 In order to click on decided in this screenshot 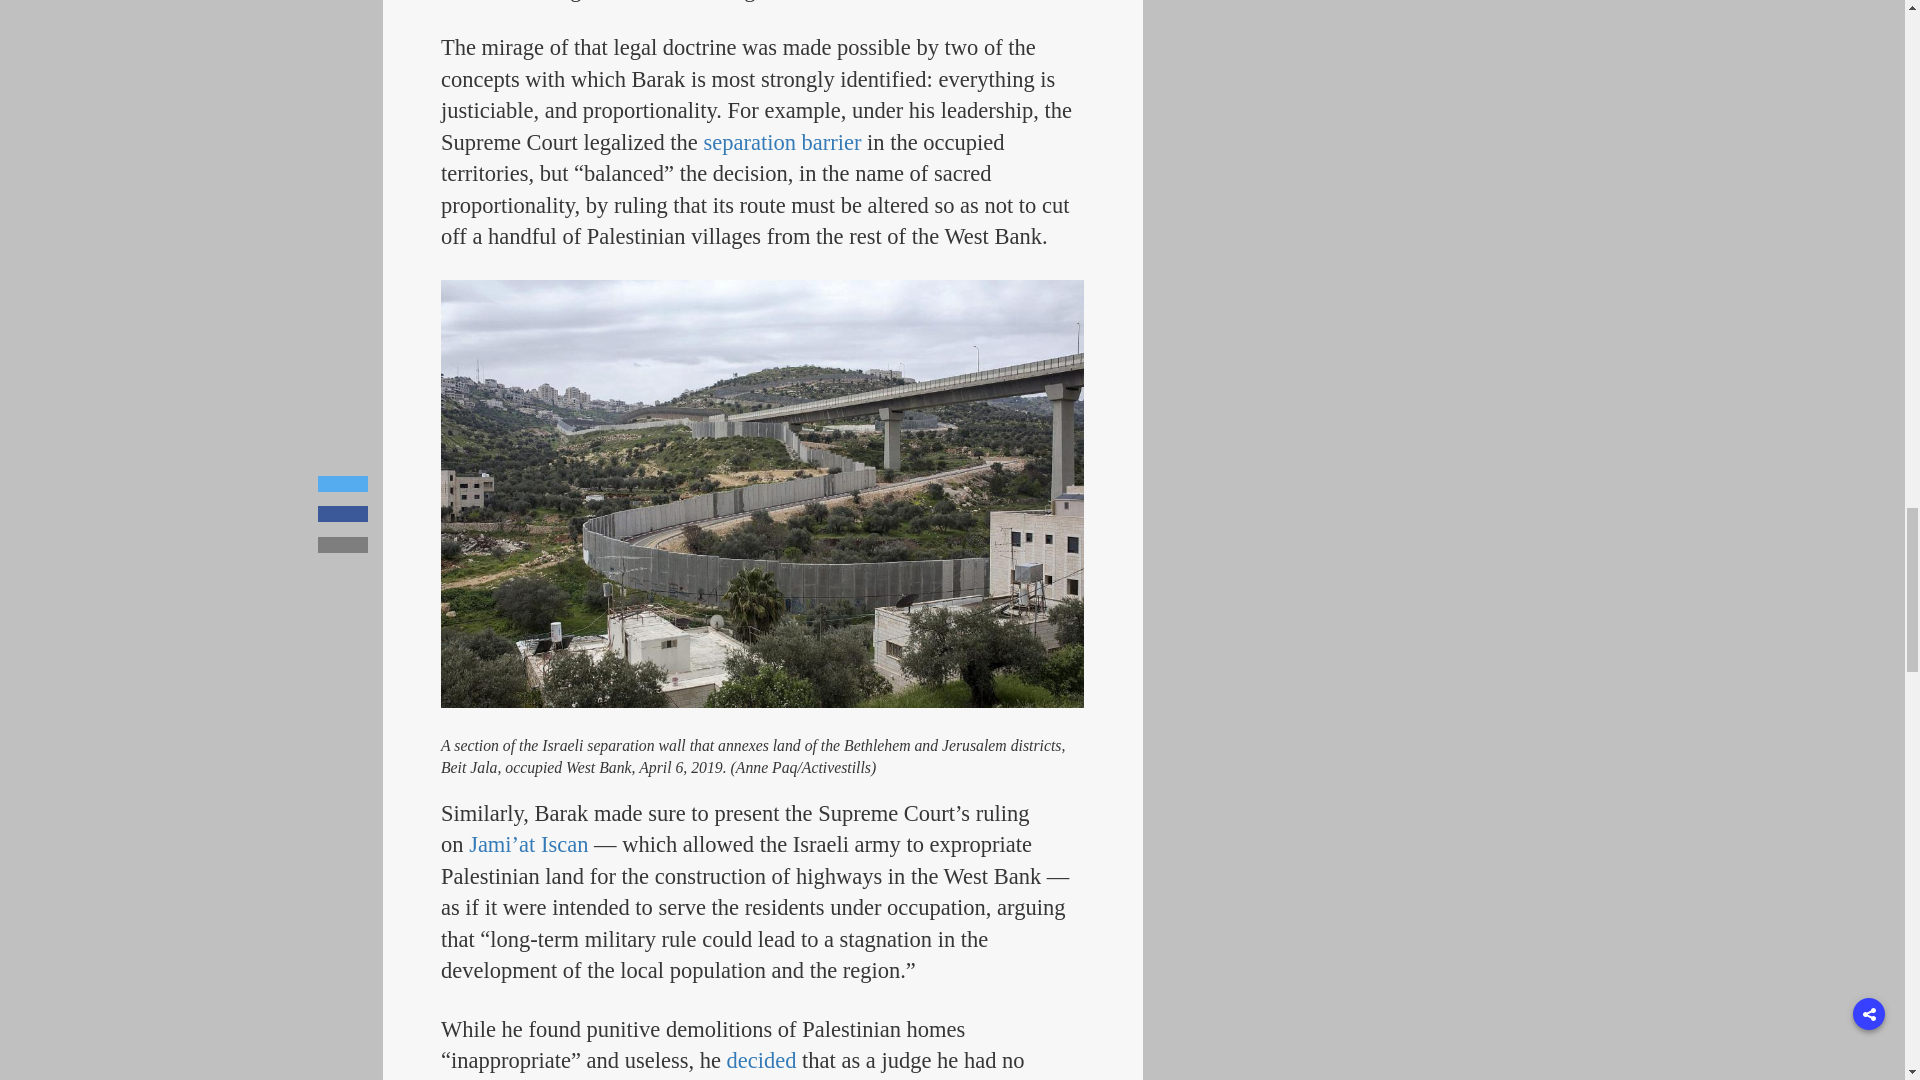, I will do `click(762, 1060)`.